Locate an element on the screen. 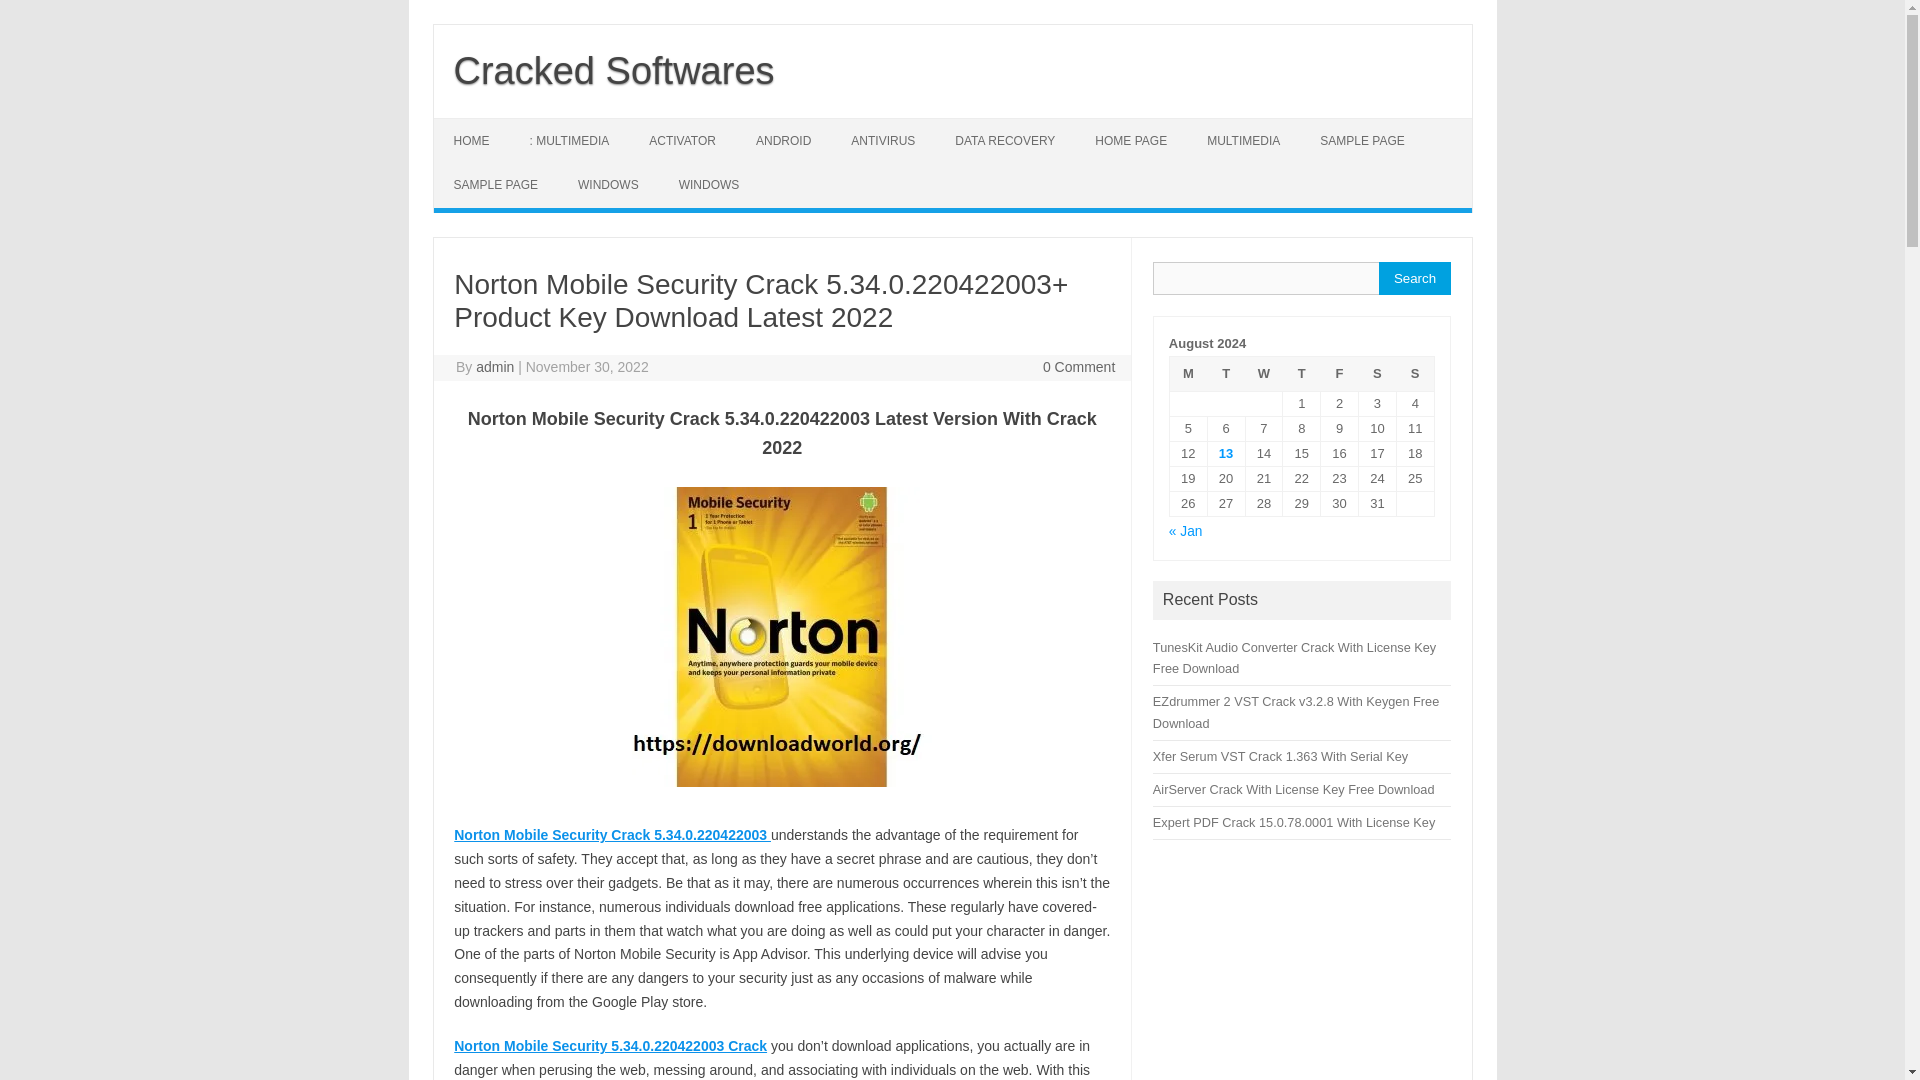 This screenshot has height=1080, width=1920. Norton Mobile Security 5.34.0.220422003 Crack is located at coordinates (610, 1046).